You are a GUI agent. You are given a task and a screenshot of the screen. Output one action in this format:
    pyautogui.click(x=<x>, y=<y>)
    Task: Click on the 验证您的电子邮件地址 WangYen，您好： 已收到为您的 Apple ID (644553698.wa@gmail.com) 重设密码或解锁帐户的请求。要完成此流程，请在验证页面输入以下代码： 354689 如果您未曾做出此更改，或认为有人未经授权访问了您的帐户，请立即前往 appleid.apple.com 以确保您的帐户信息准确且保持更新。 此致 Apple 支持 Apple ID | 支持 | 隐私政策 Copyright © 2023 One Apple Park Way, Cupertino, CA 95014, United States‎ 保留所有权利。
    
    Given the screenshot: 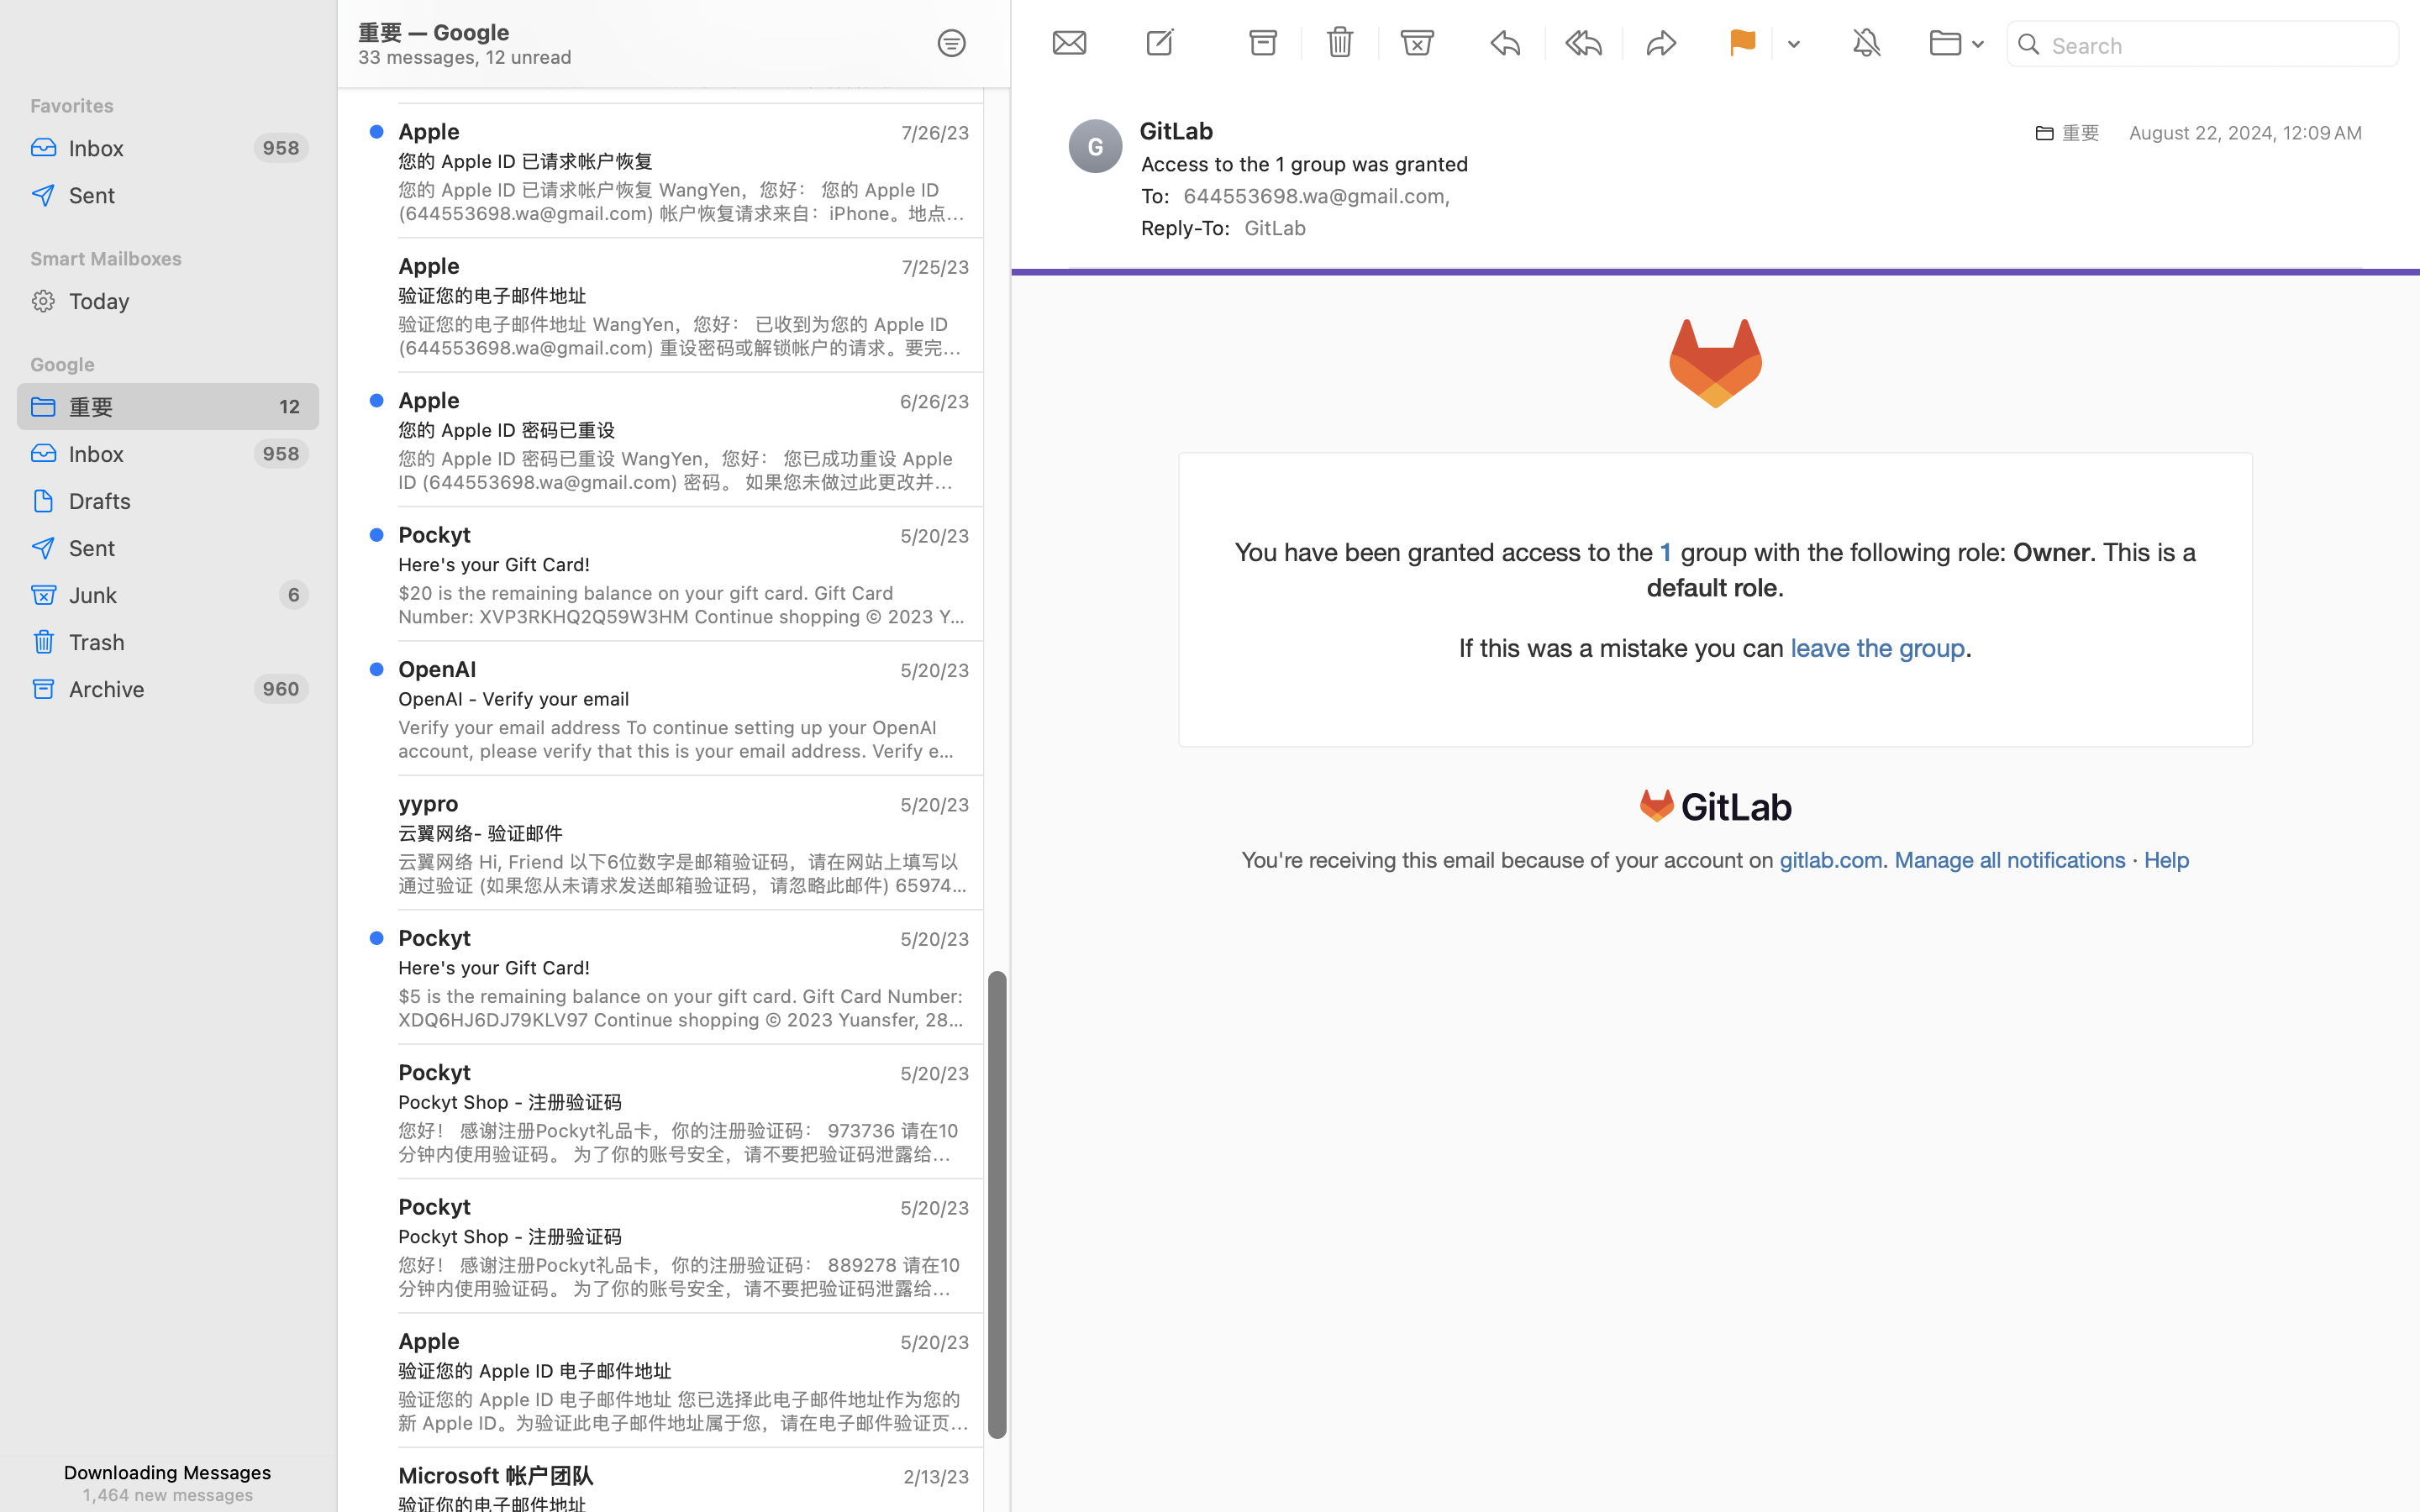 What is the action you would take?
    pyautogui.click(x=684, y=336)
    